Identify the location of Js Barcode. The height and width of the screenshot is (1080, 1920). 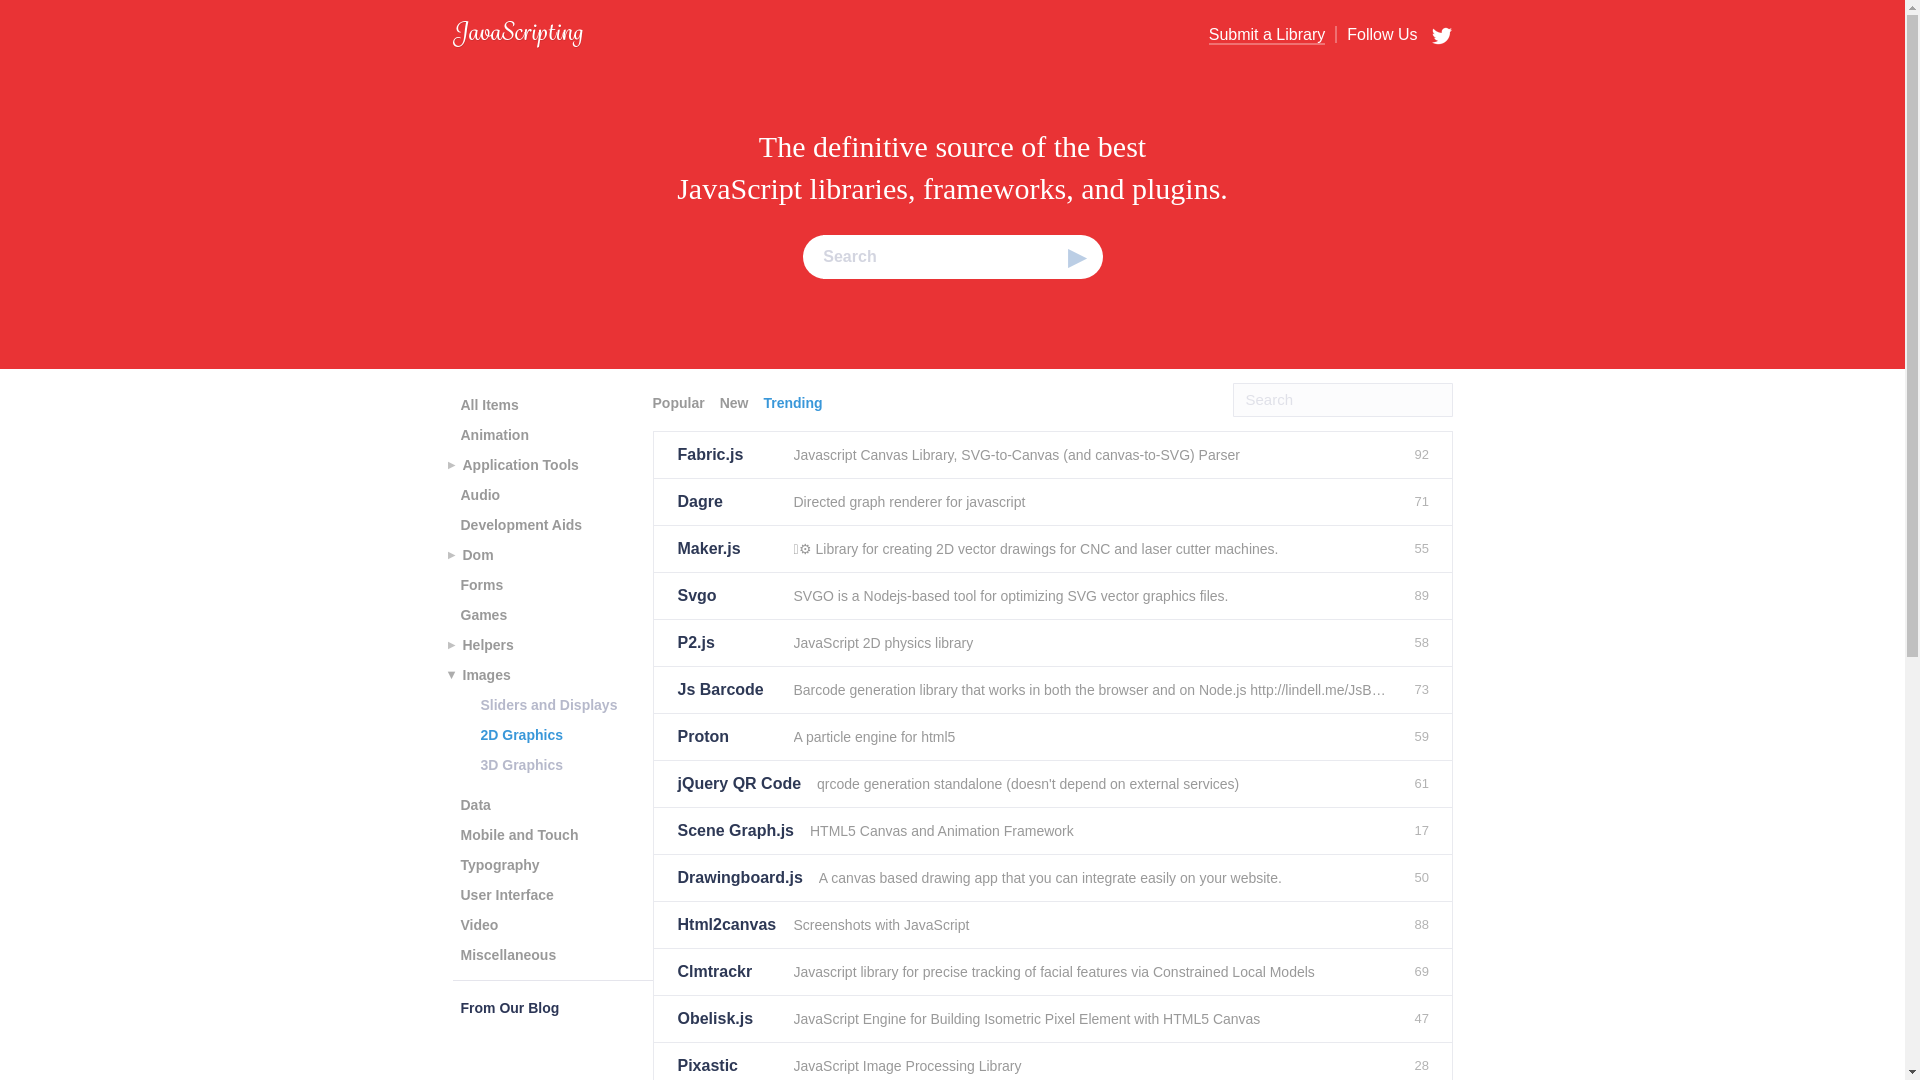
(727, 690).